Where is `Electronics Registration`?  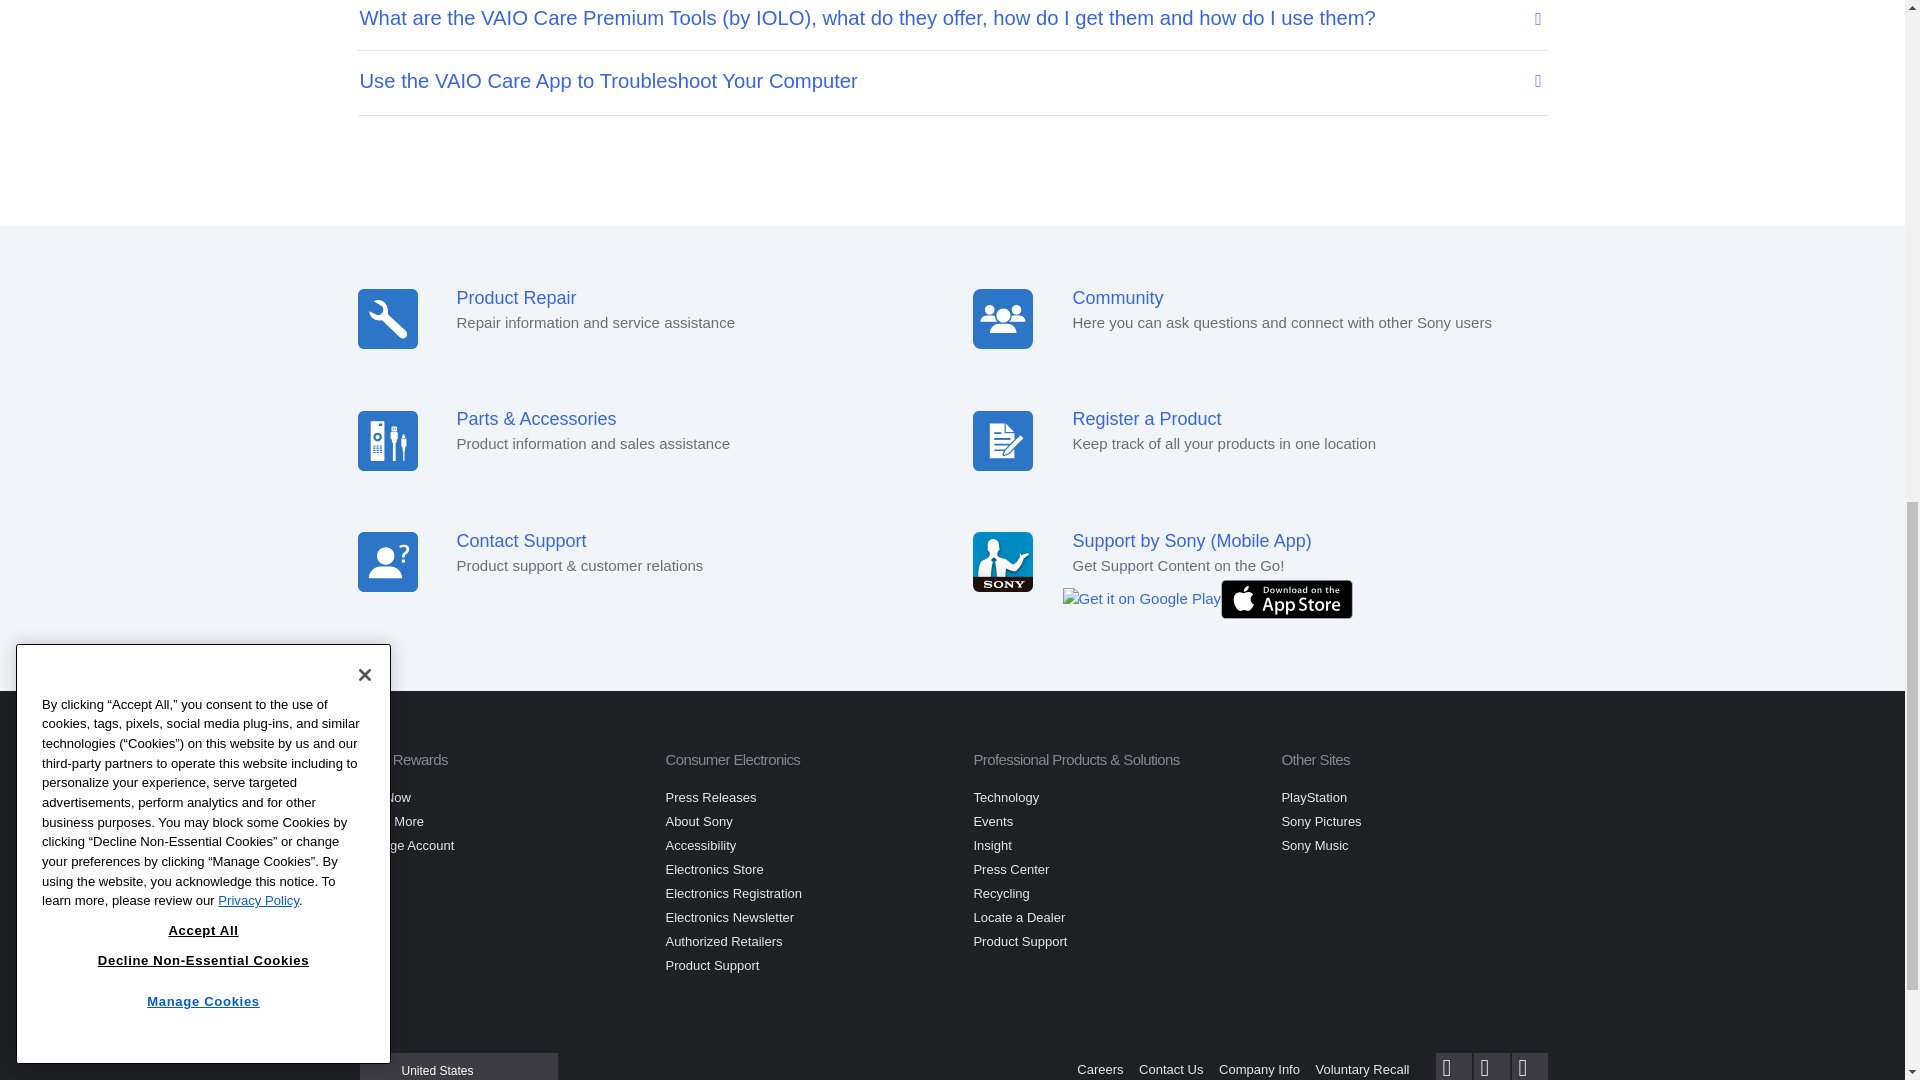
Electronics Registration is located at coordinates (733, 892).